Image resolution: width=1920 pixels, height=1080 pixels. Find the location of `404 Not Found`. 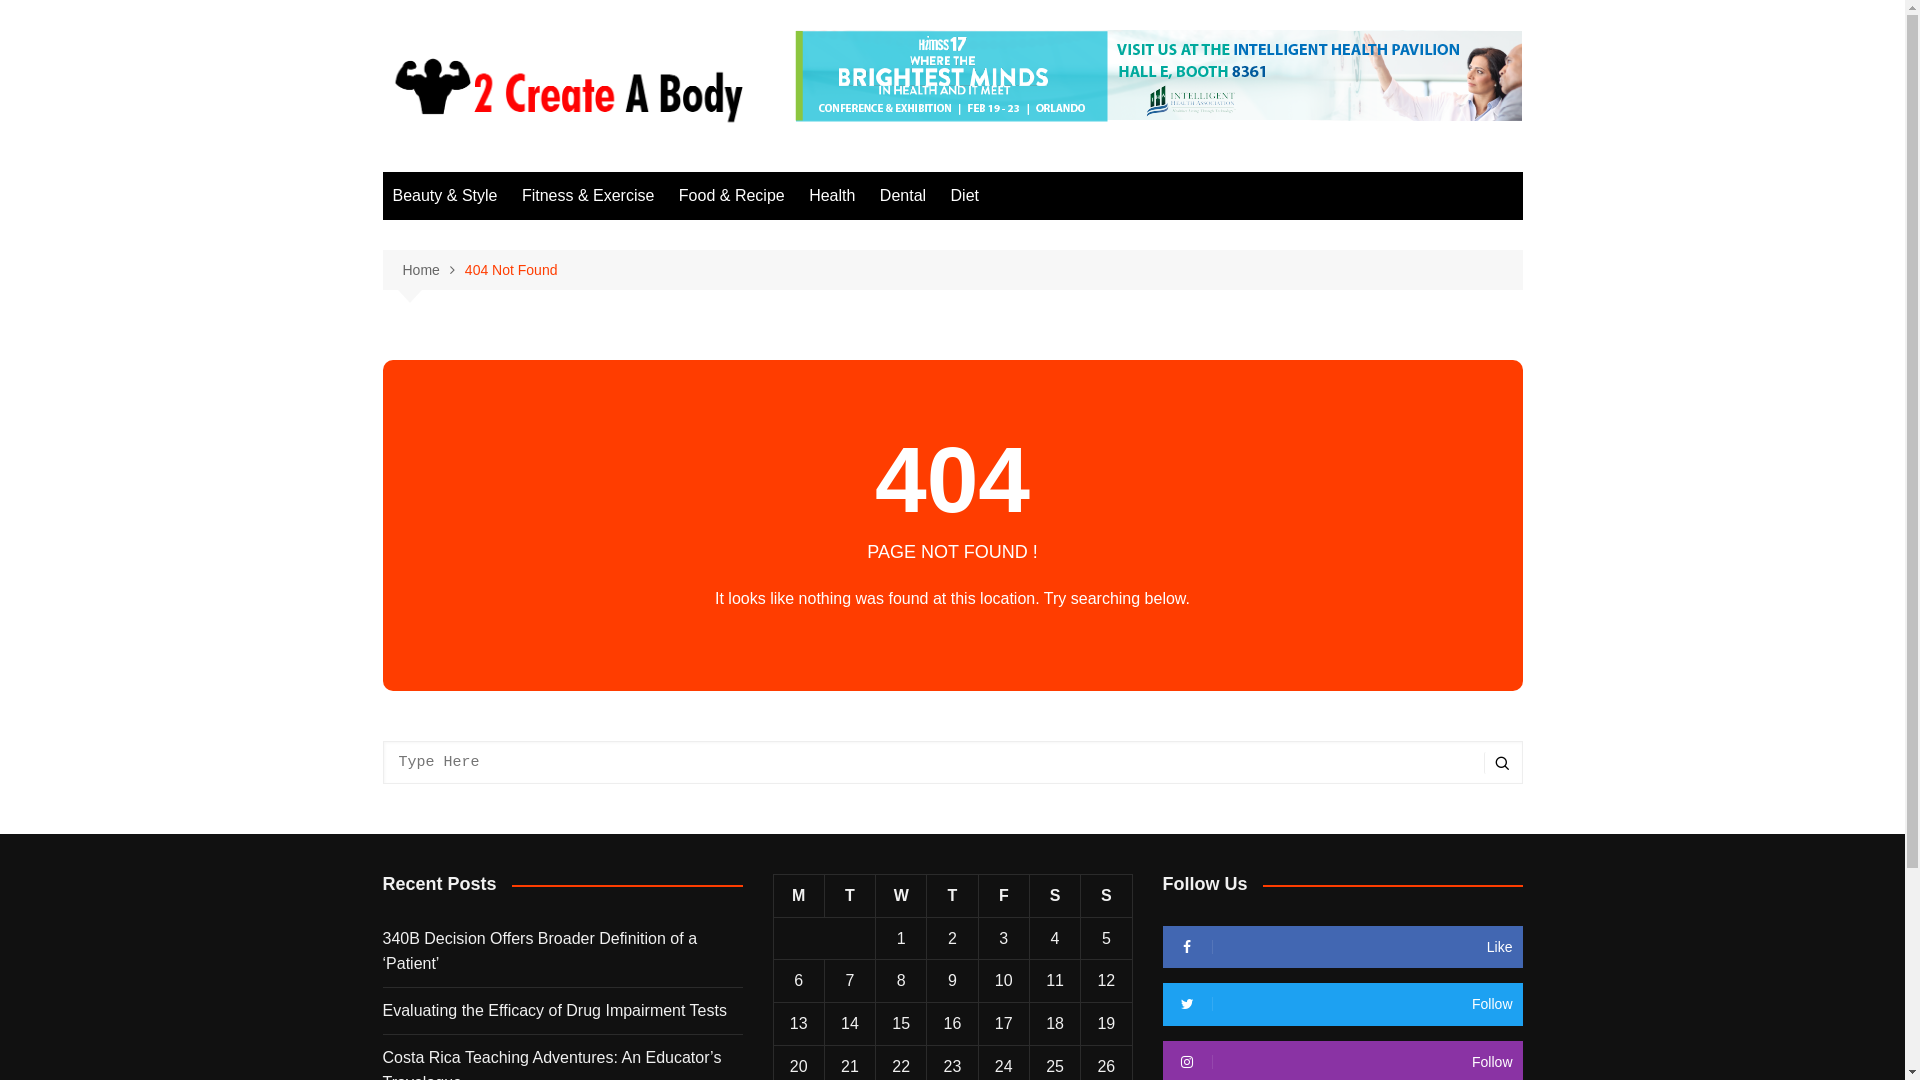

404 Not Found is located at coordinates (512, 270).